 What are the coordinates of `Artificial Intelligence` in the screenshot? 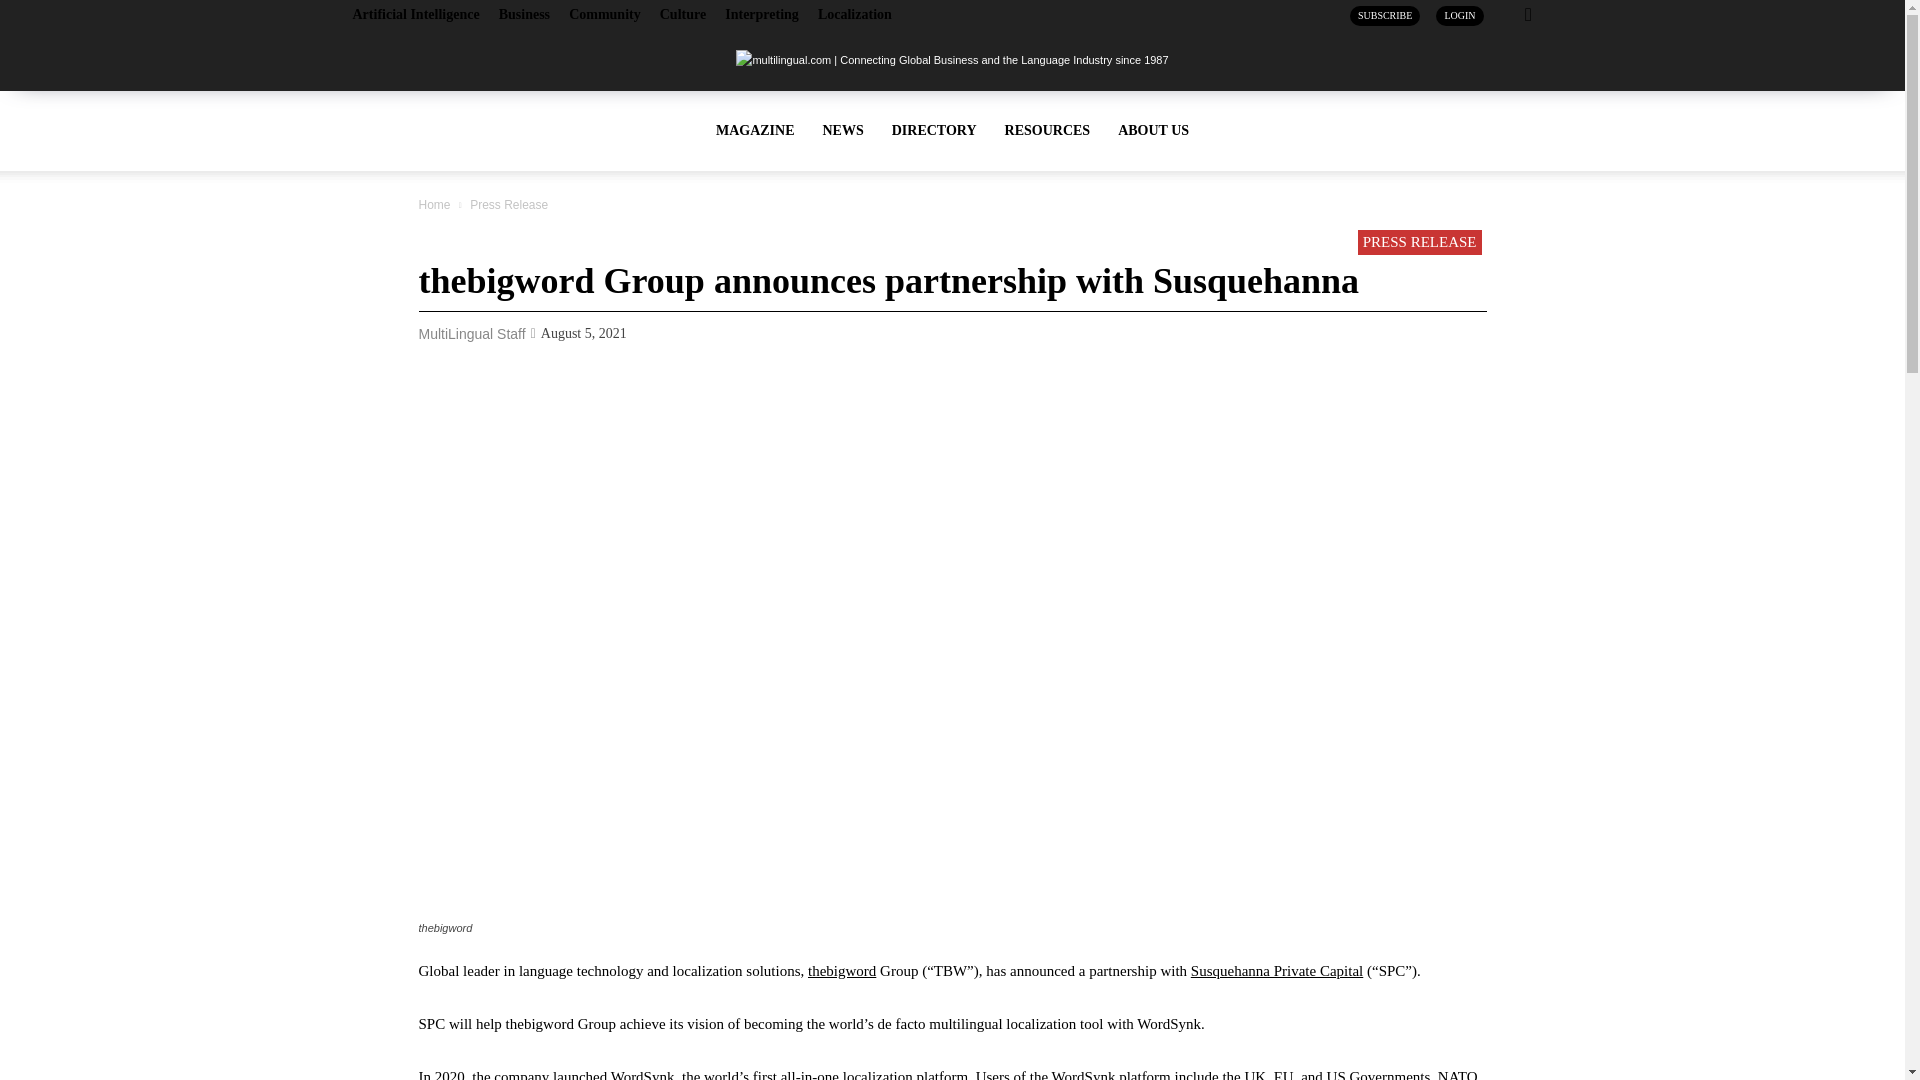 It's located at (414, 14).